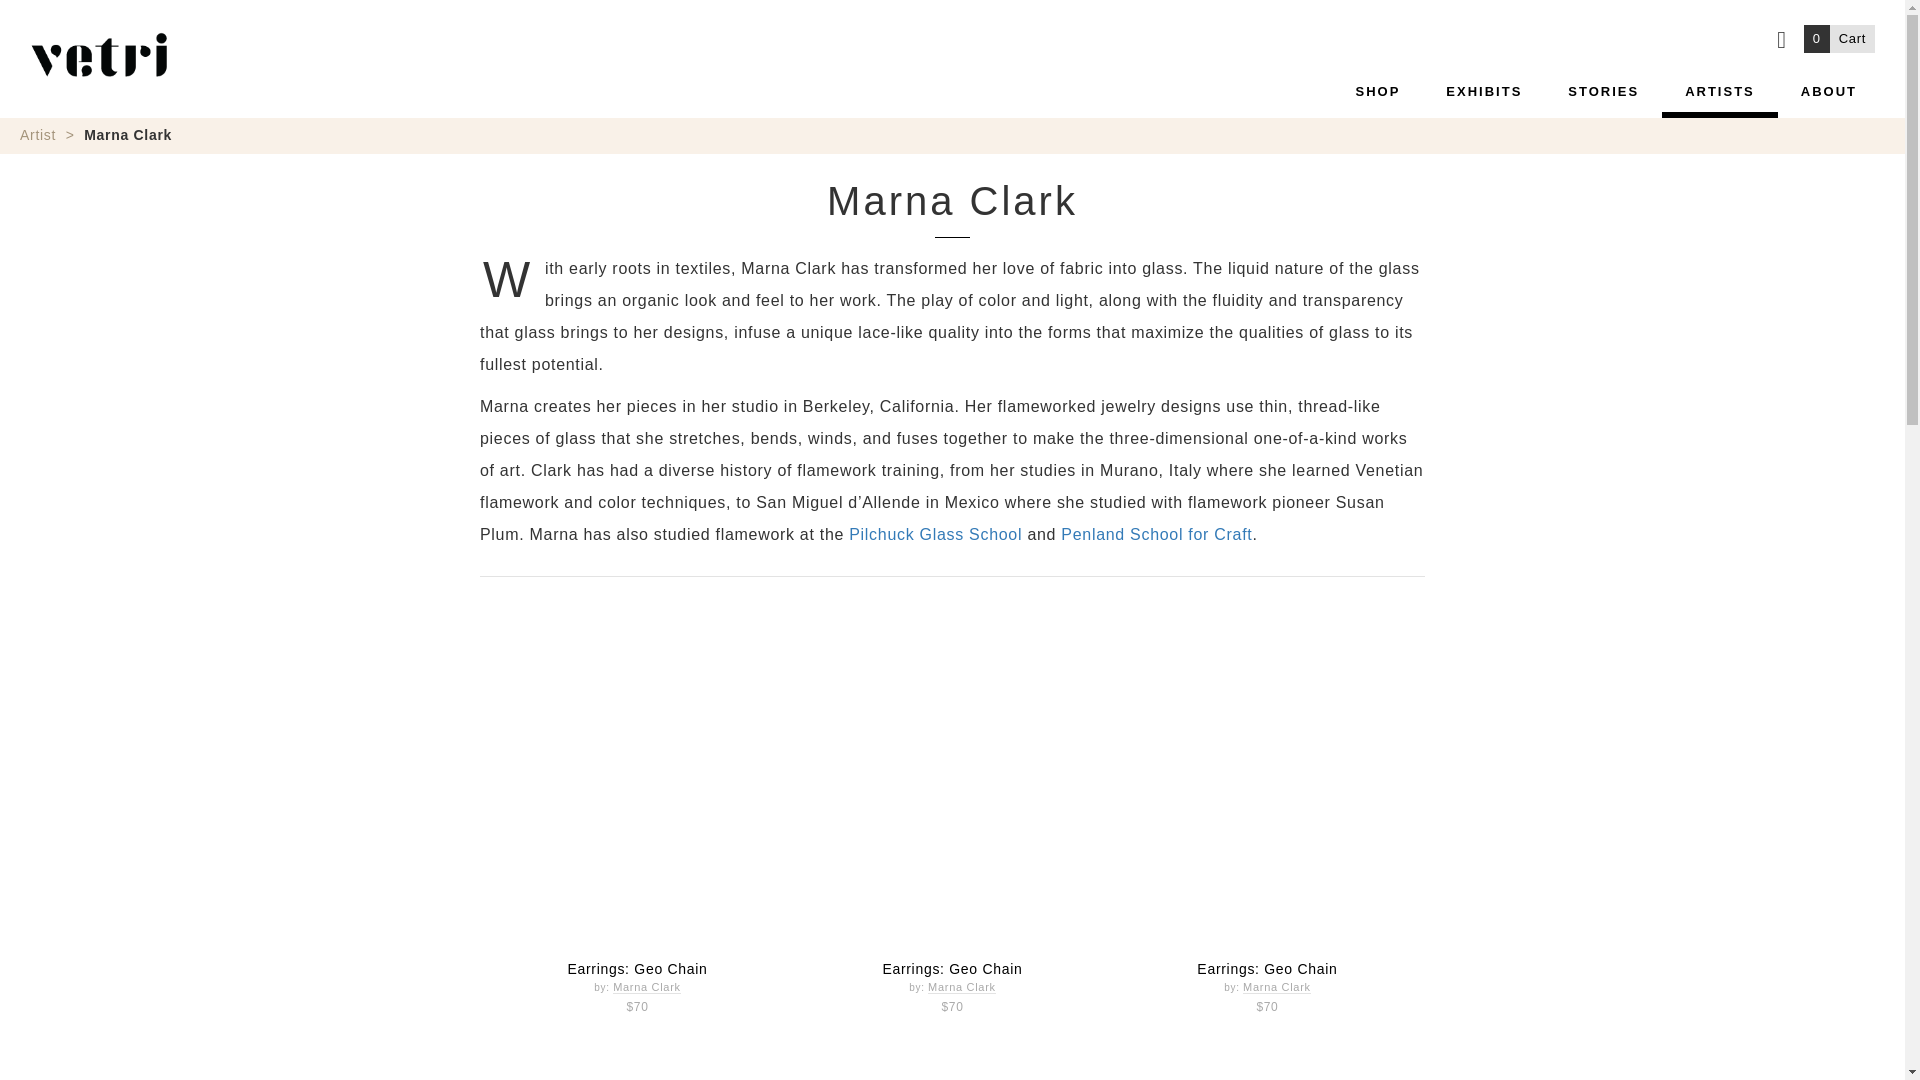  Describe the element at coordinates (1840, 38) in the screenshot. I see `Marna Clark` at that location.